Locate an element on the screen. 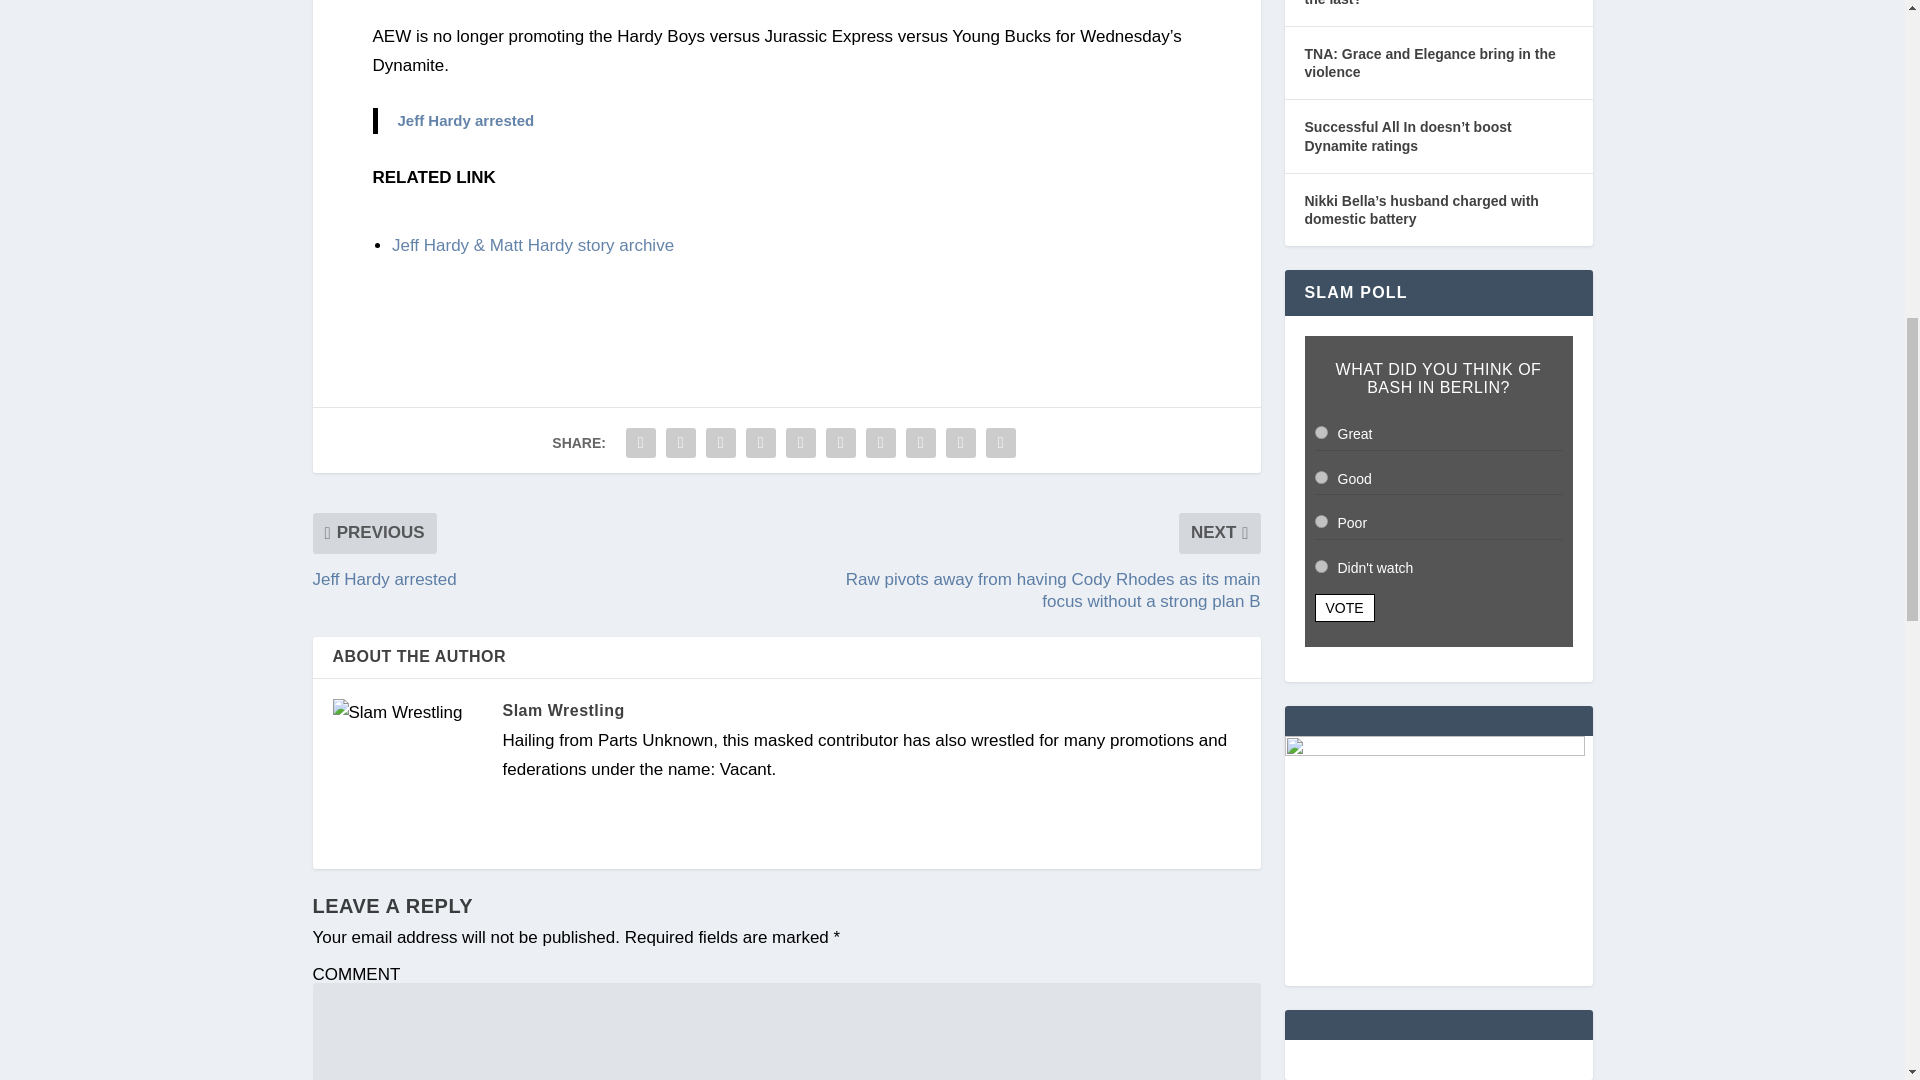  Share "More details in Jeff Hardy arrest" via Twitter is located at coordinates (680, 443).